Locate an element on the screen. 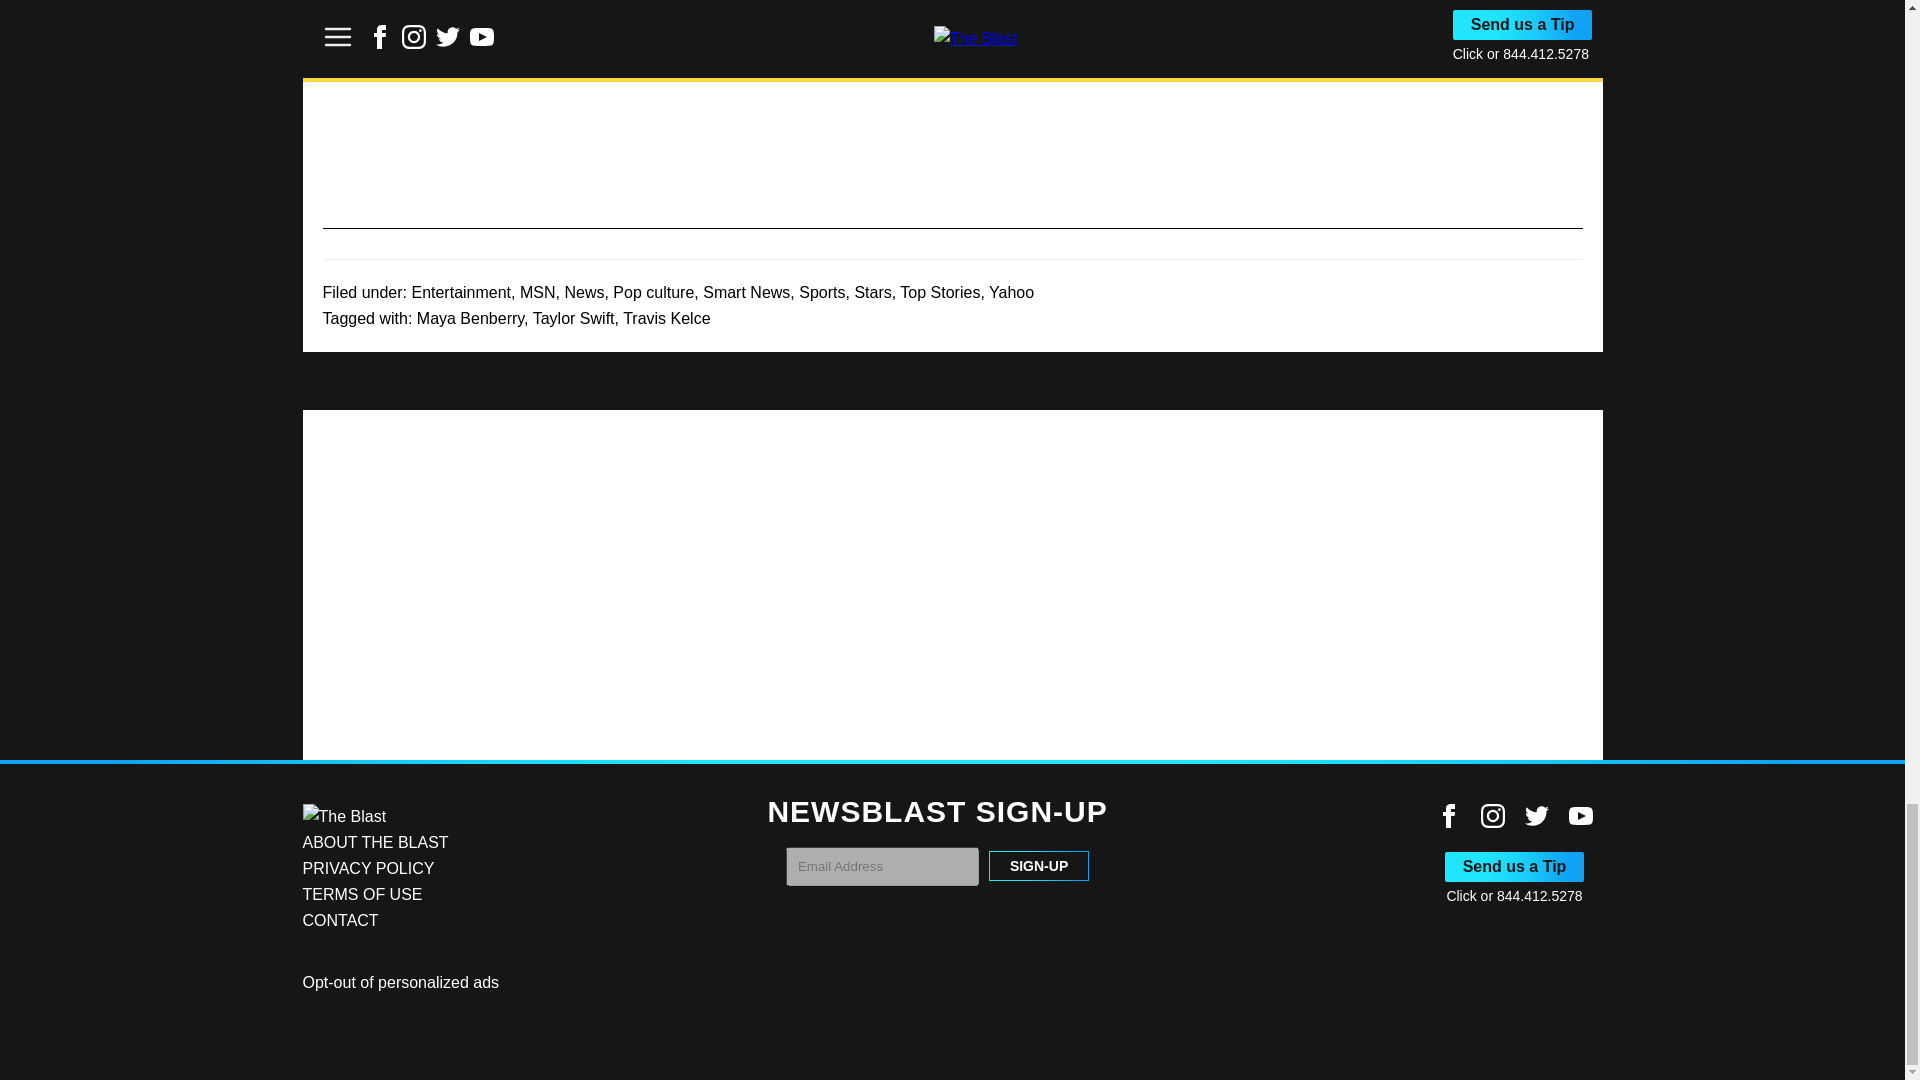 This screenshot has width=1920, height=1080. Pop culture is located at coordinates (652, 292).